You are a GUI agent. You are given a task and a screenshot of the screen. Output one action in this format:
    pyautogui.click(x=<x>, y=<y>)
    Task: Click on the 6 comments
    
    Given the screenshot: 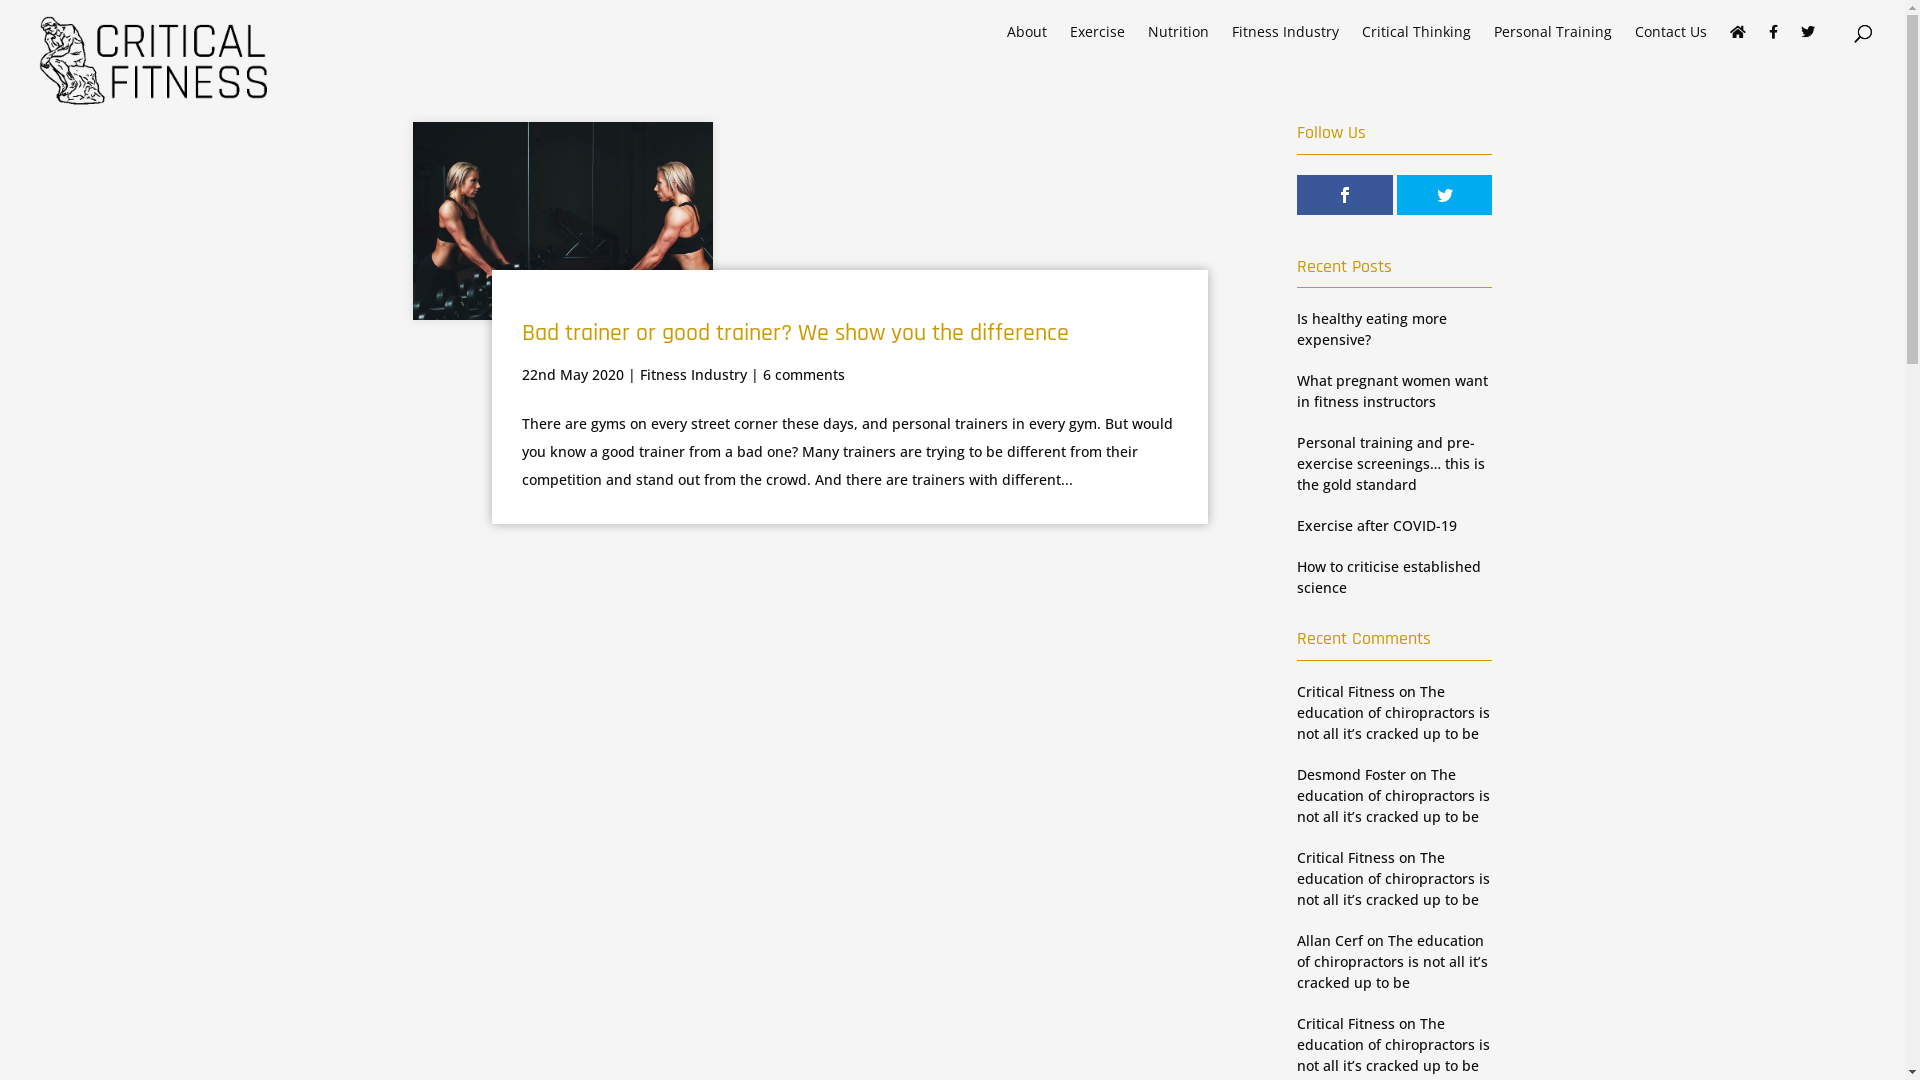 What is the action you would take?
    pyautogui.click(x=804, y=374)
    